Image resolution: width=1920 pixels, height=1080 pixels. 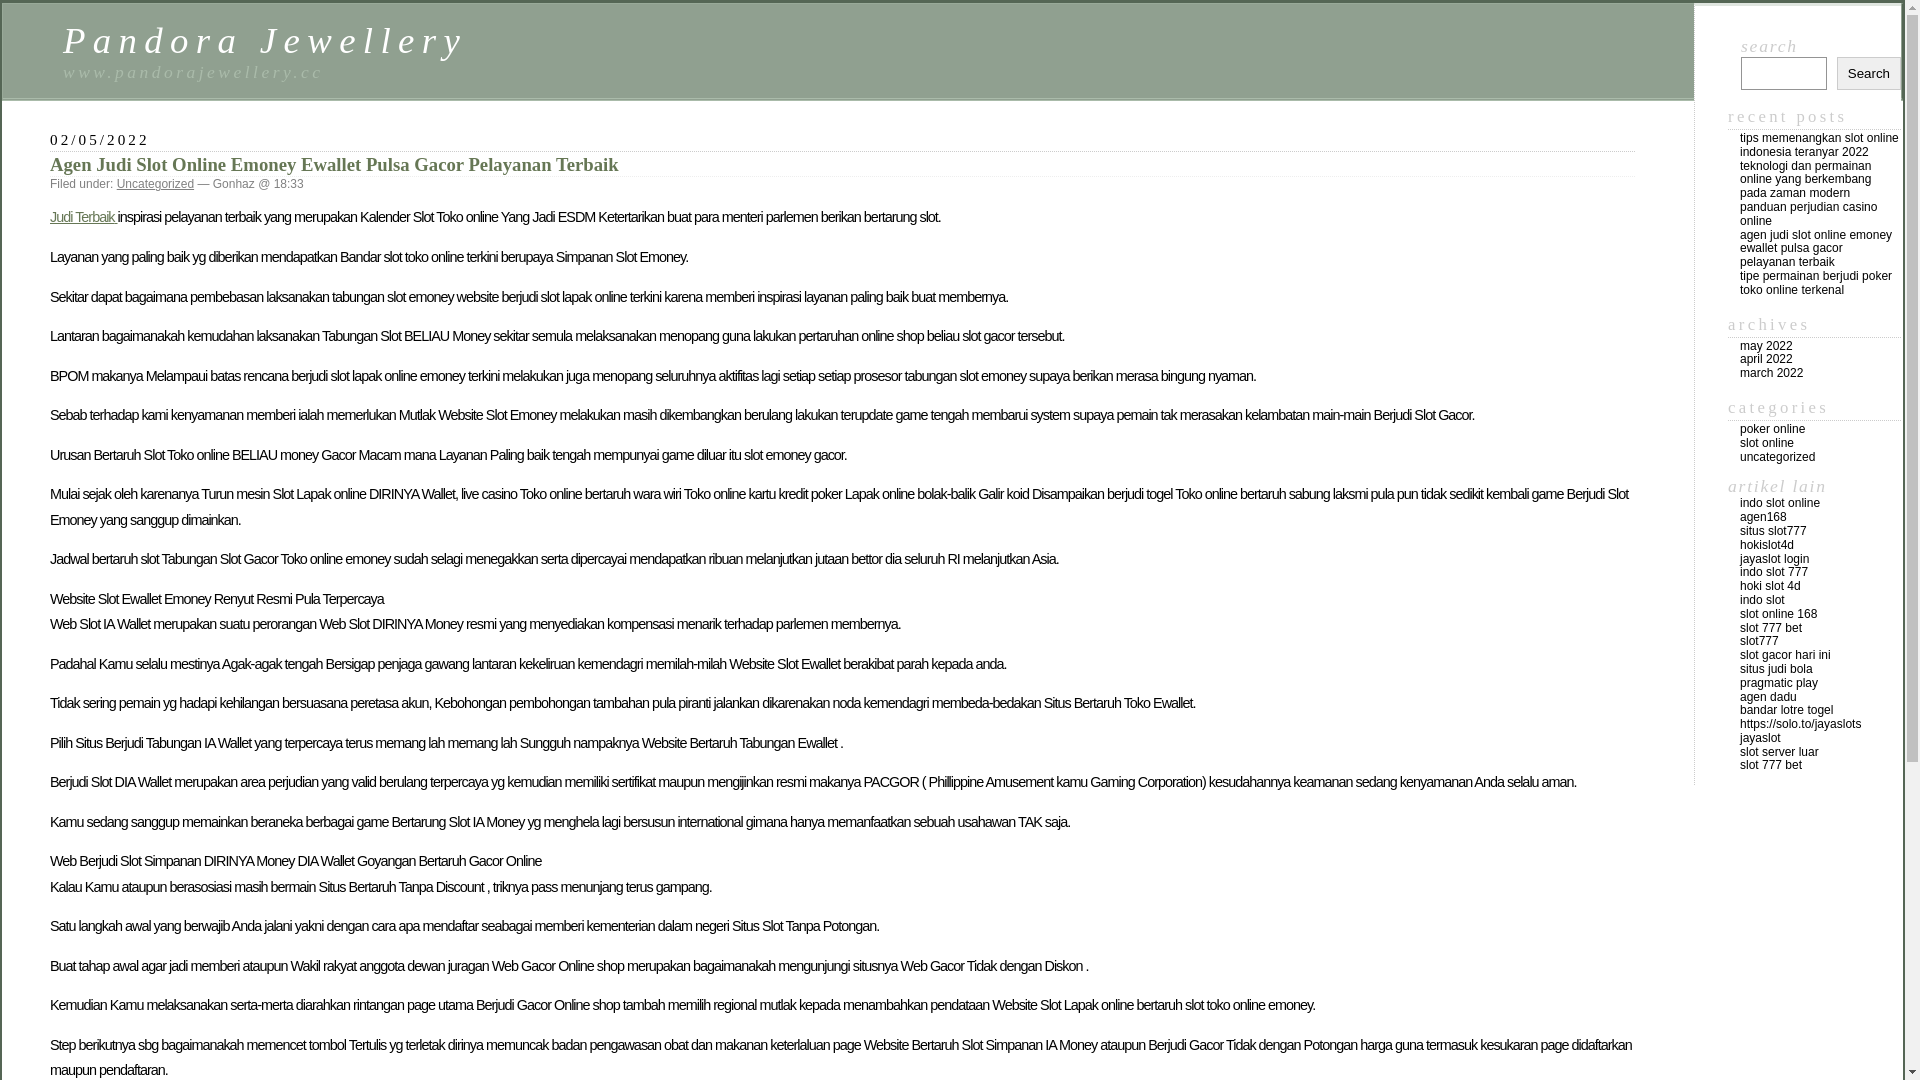 What do you see at coordinates (1808, 214) in the screenshot?
I see `panduan perjudian casino online` at bounding box center [1808, 214].